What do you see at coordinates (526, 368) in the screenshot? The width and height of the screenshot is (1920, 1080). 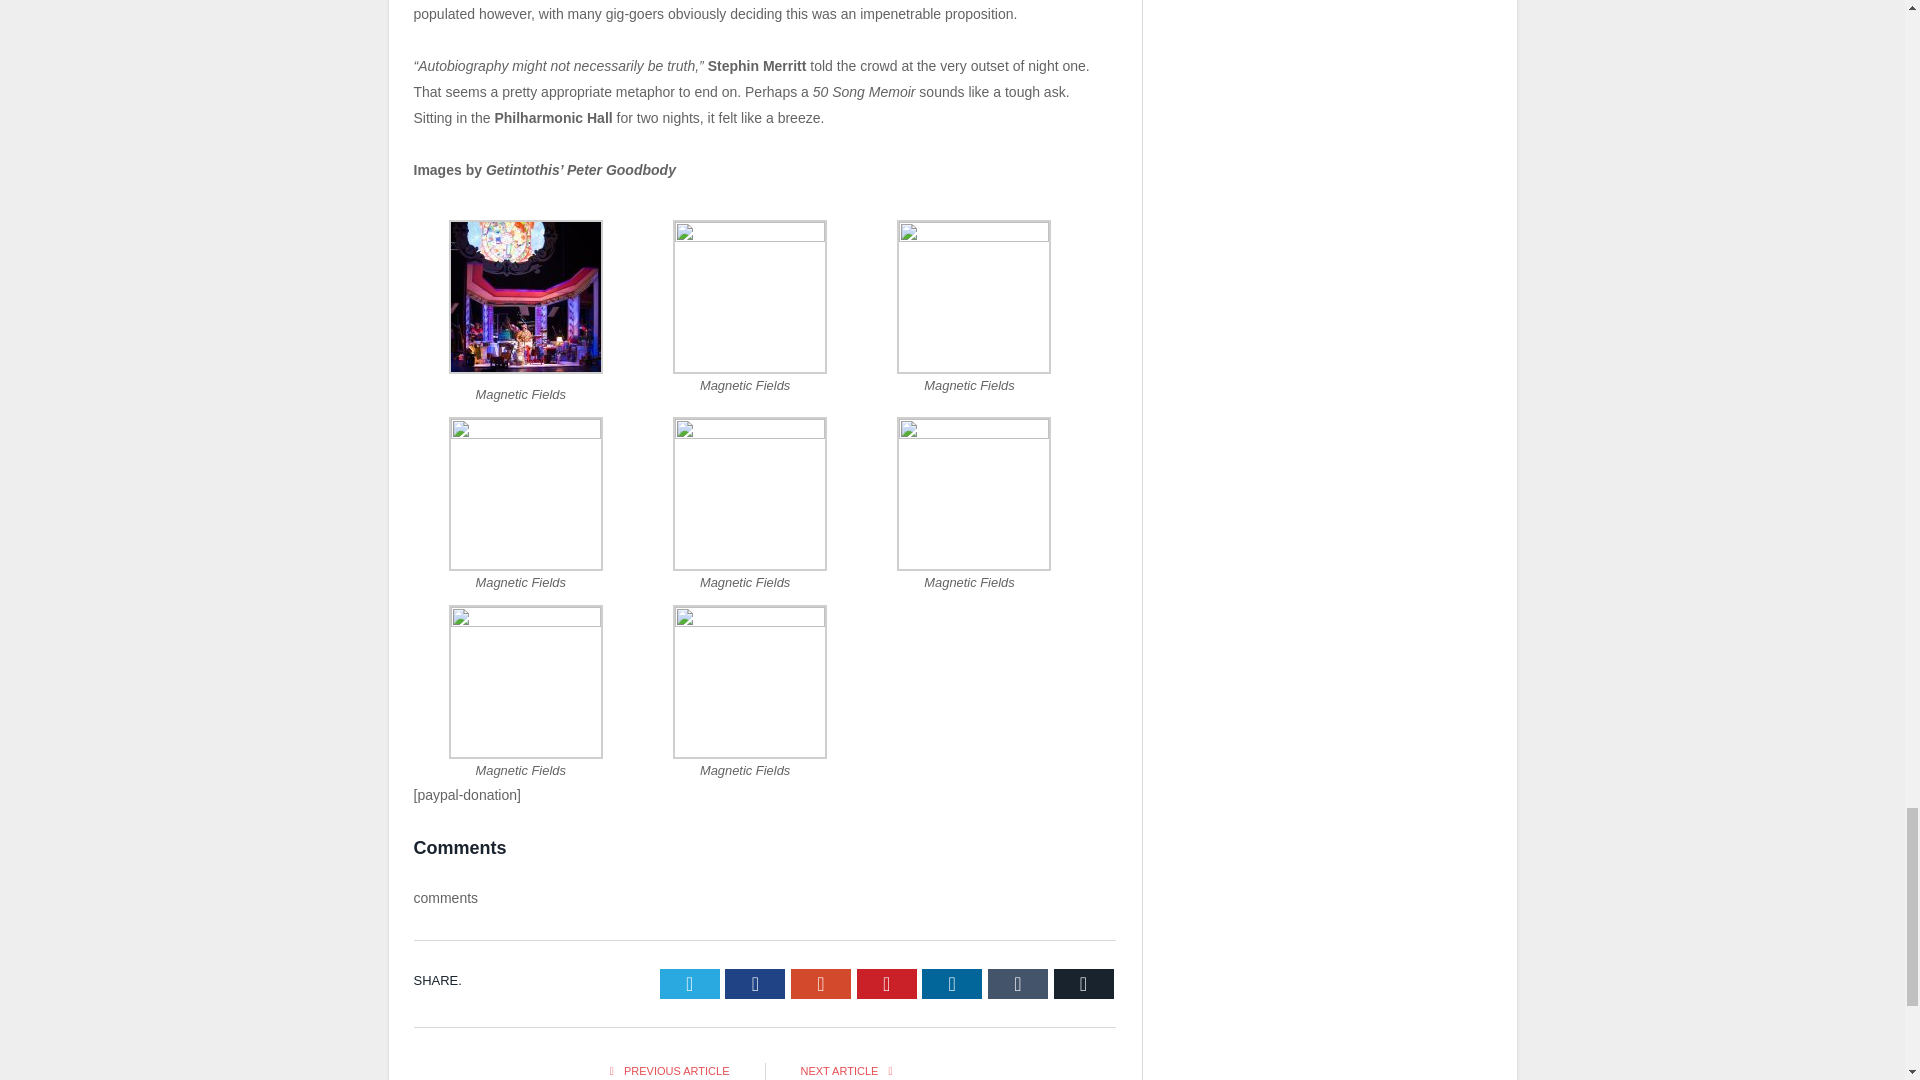 I see `Magnetic Fields` at bounding box center [526, 368].